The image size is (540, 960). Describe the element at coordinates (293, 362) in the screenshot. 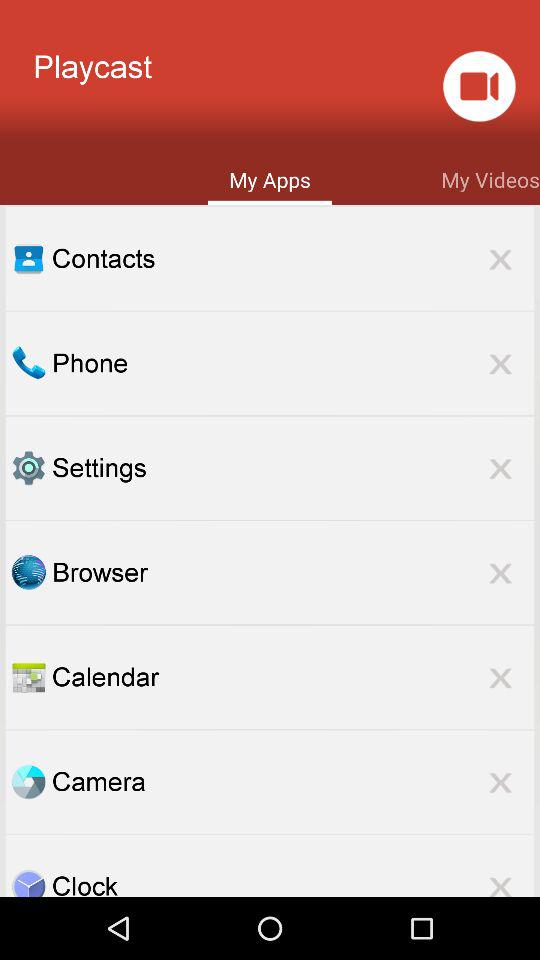

I see `jump to phone item` at that location.